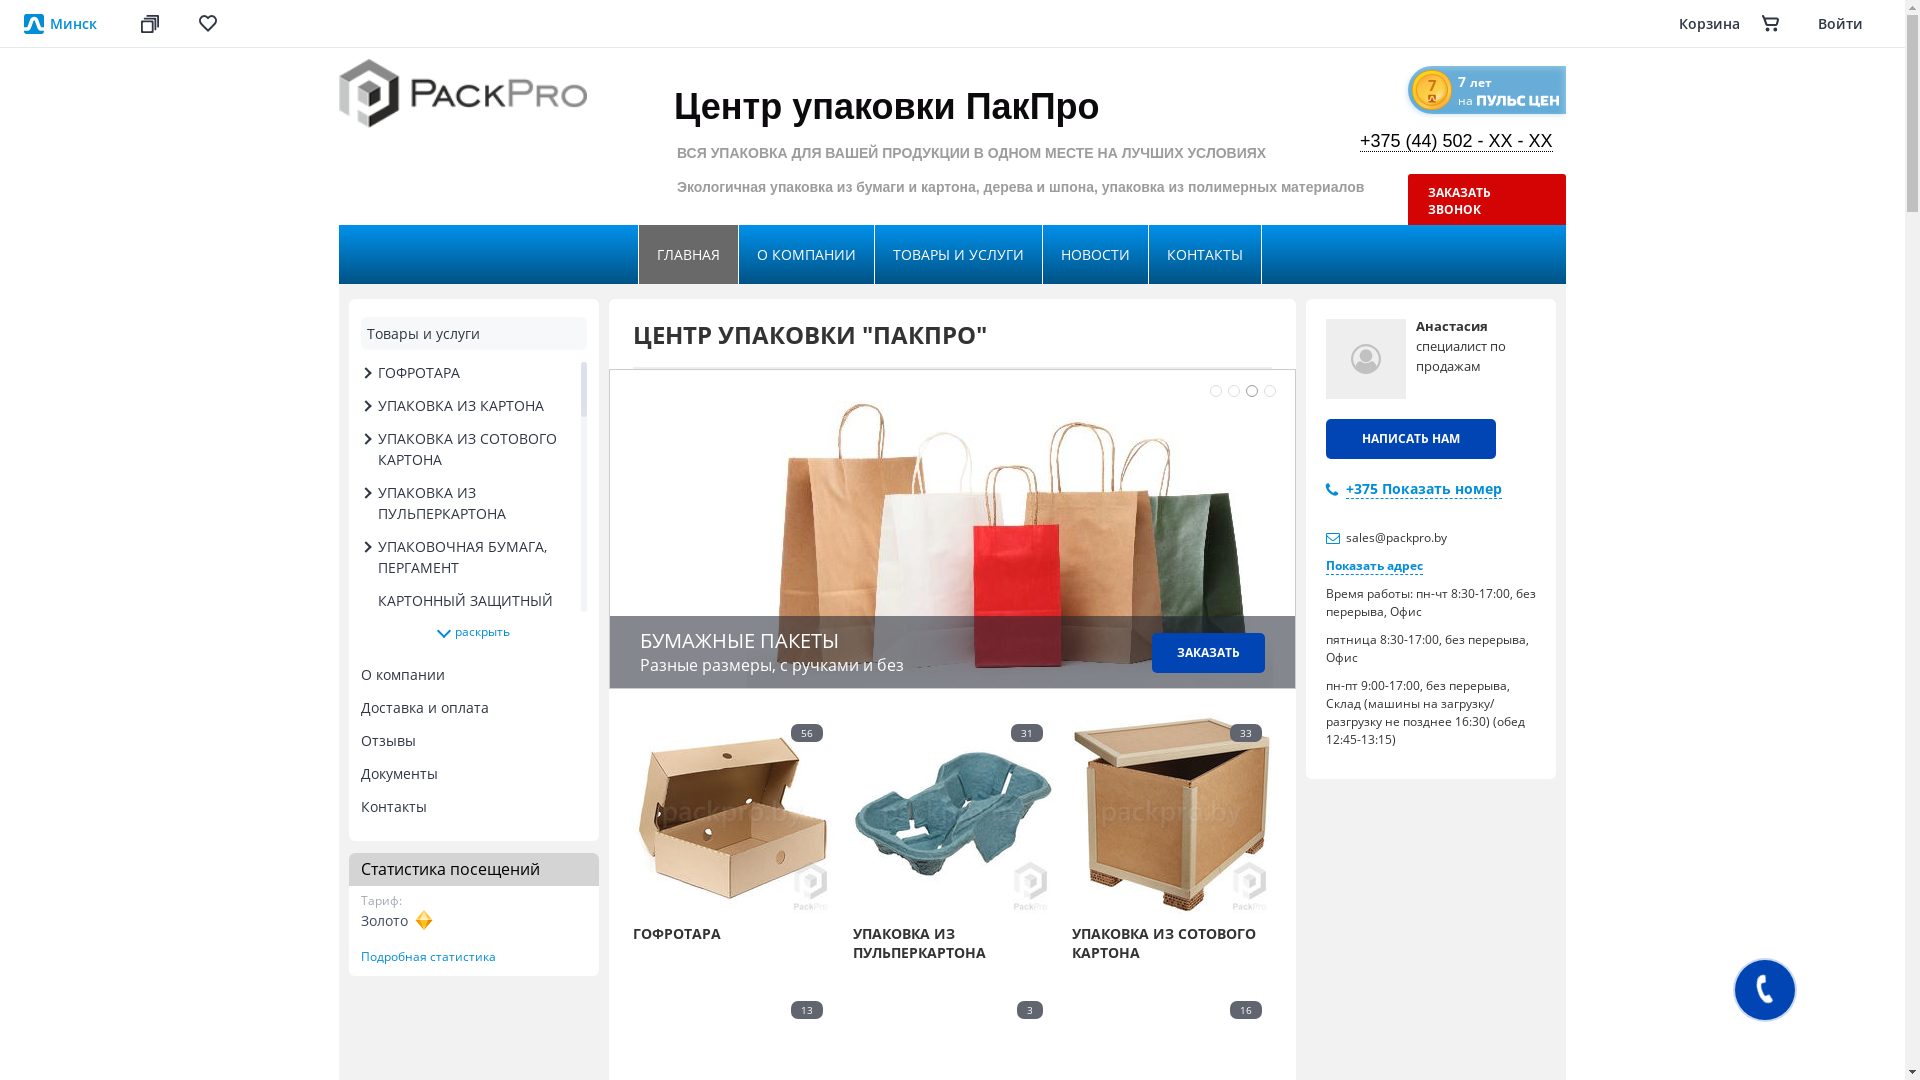 This screenshot has height=1080, width=1920. Describe the element at coordinates (1396, 538) in the screenshot. I see `sales@packpro.by` at that location.